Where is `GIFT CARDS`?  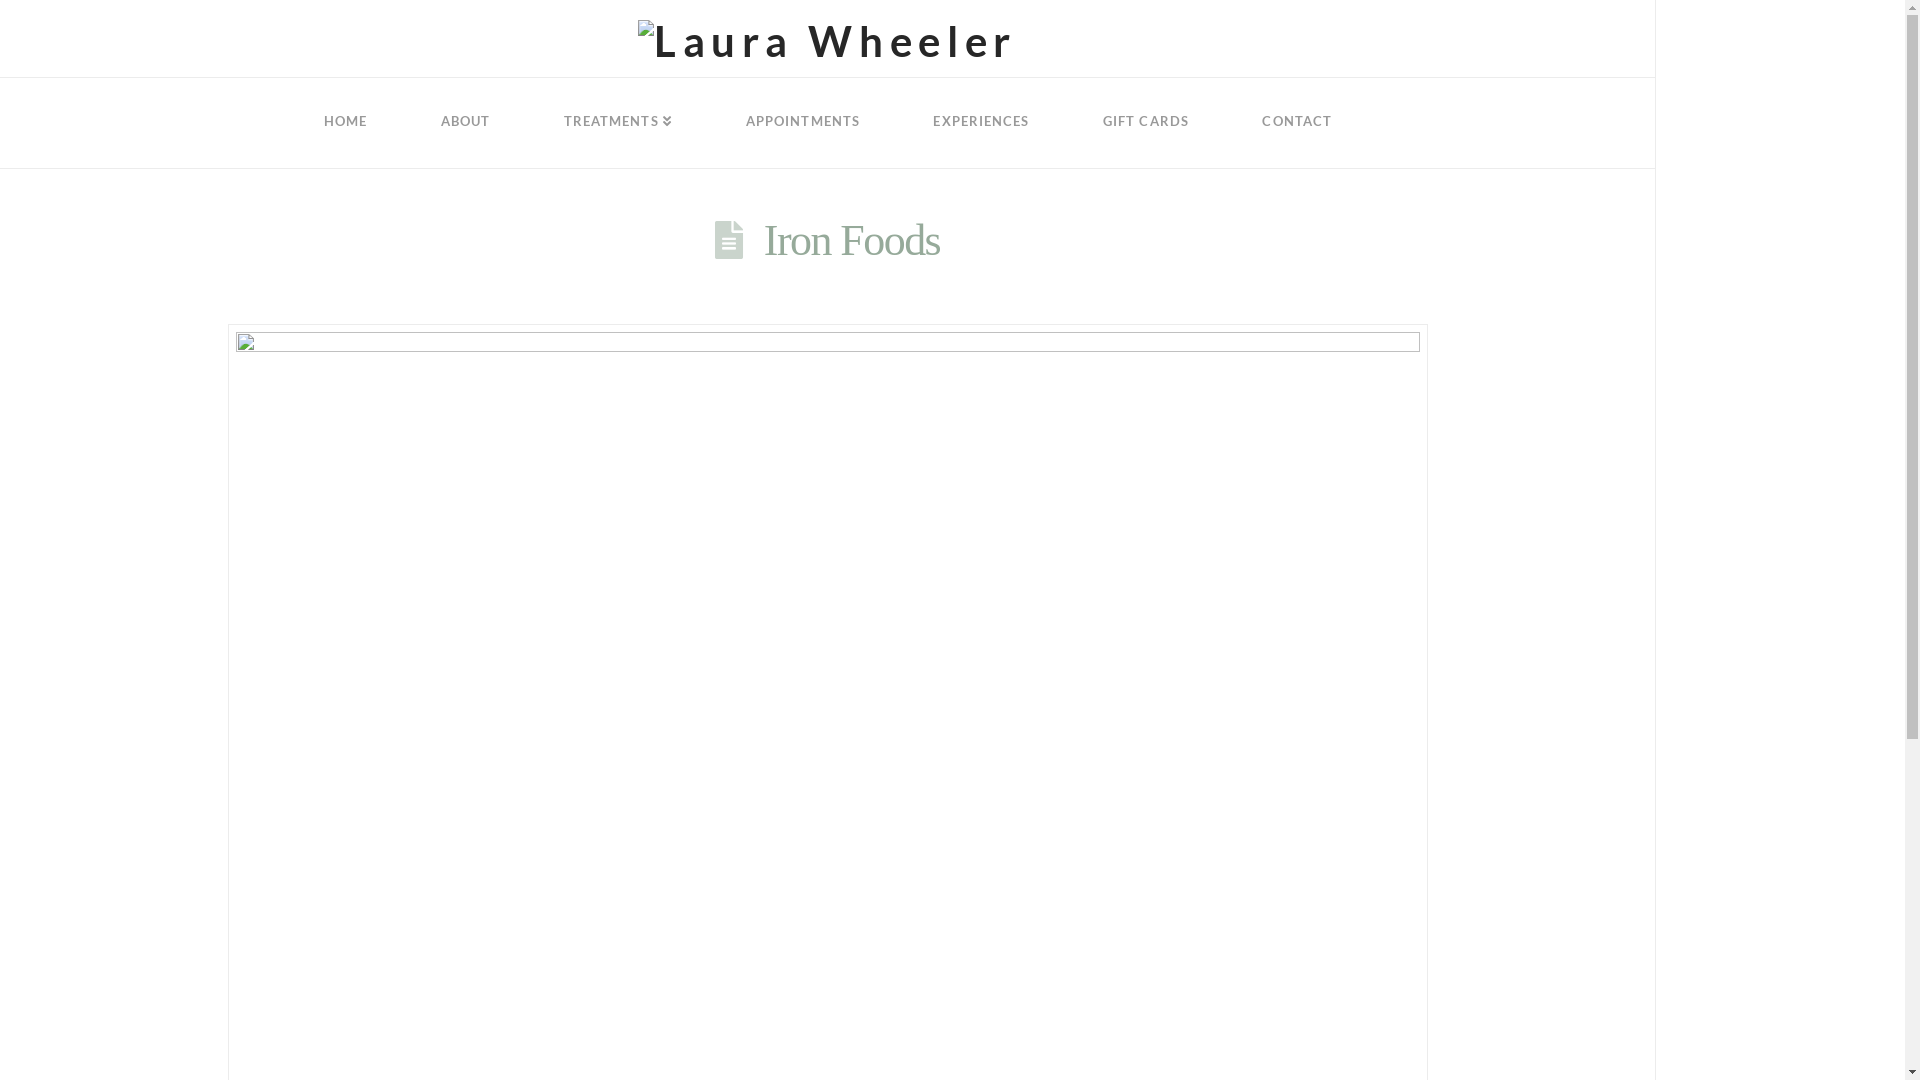 GIFT CARDS is located at coordinates (1146, 122).